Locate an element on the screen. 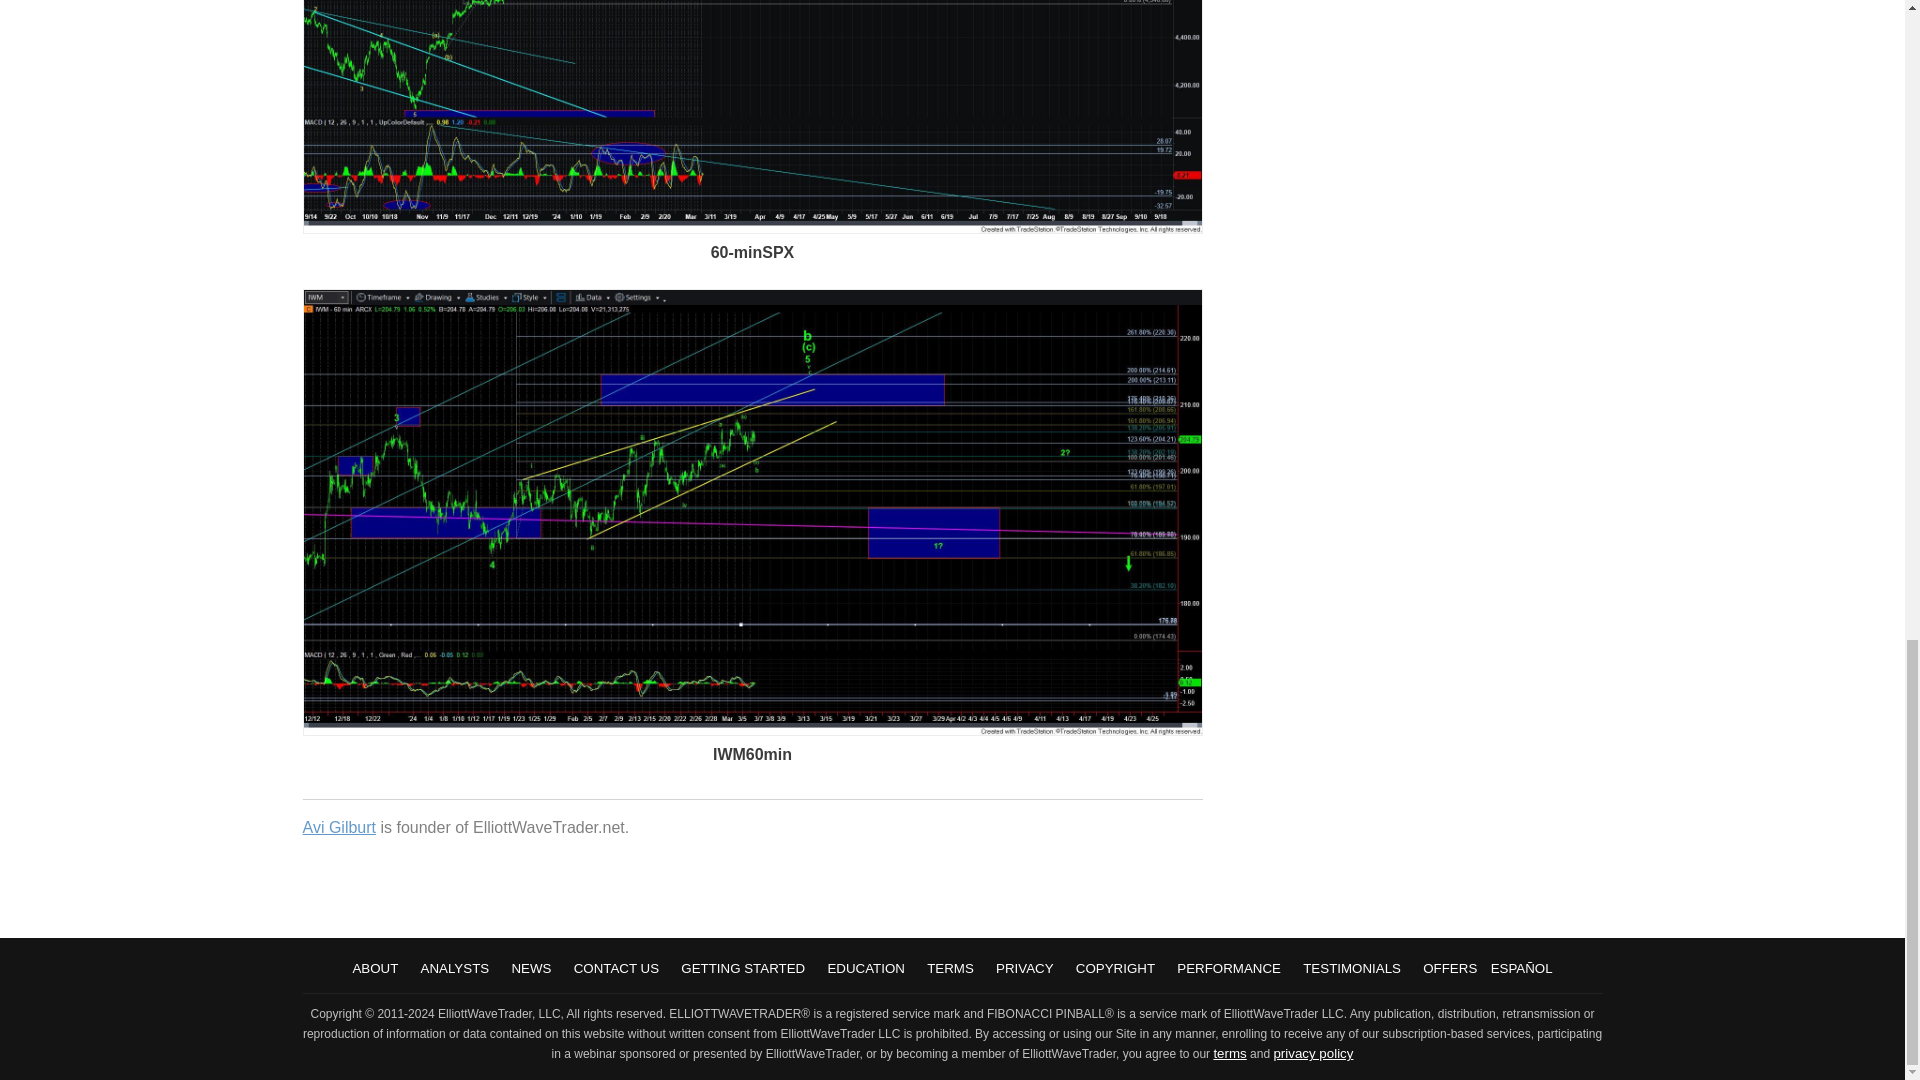 The height and width of the screenshot is (1080, 1920). Avi Gilburt is located at coordinates (338, 826).